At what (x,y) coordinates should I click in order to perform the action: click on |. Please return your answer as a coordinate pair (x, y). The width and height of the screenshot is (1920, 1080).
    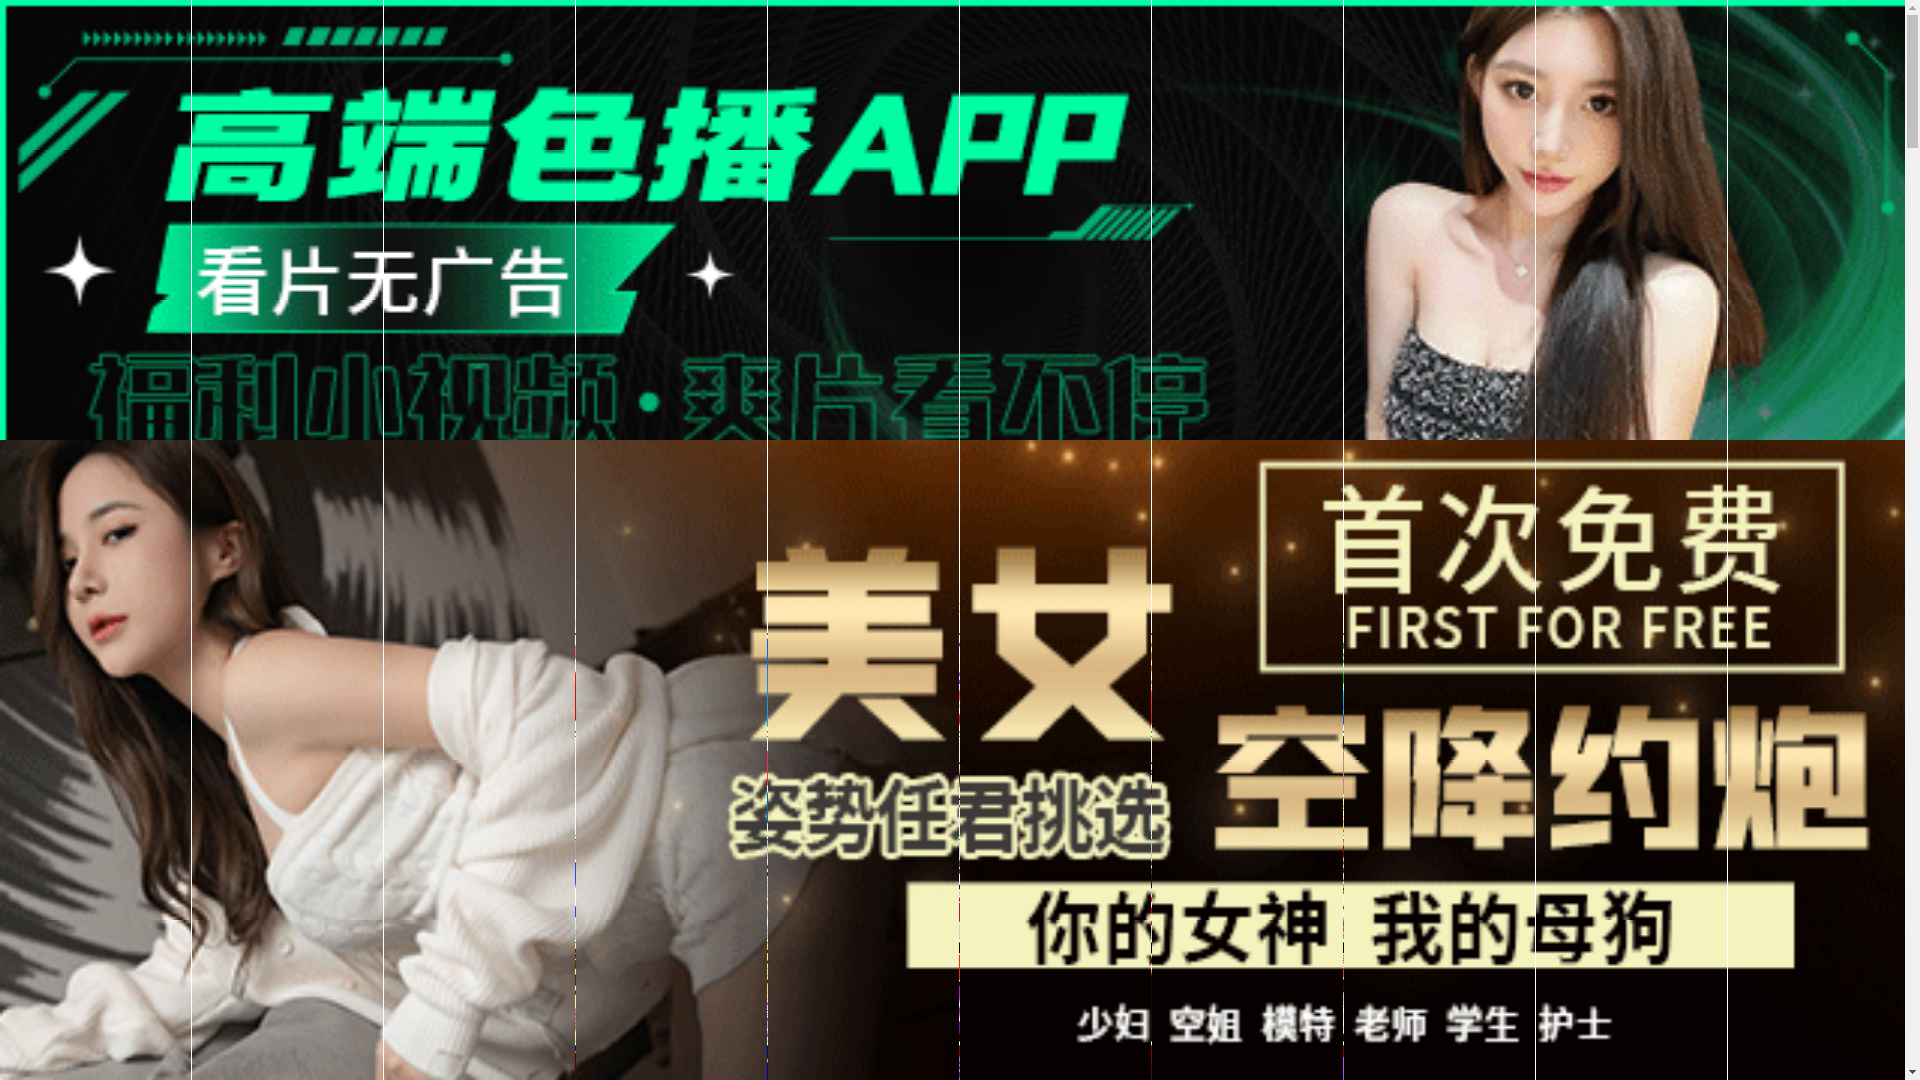
    Looking at the image, I should click on (624, 622).